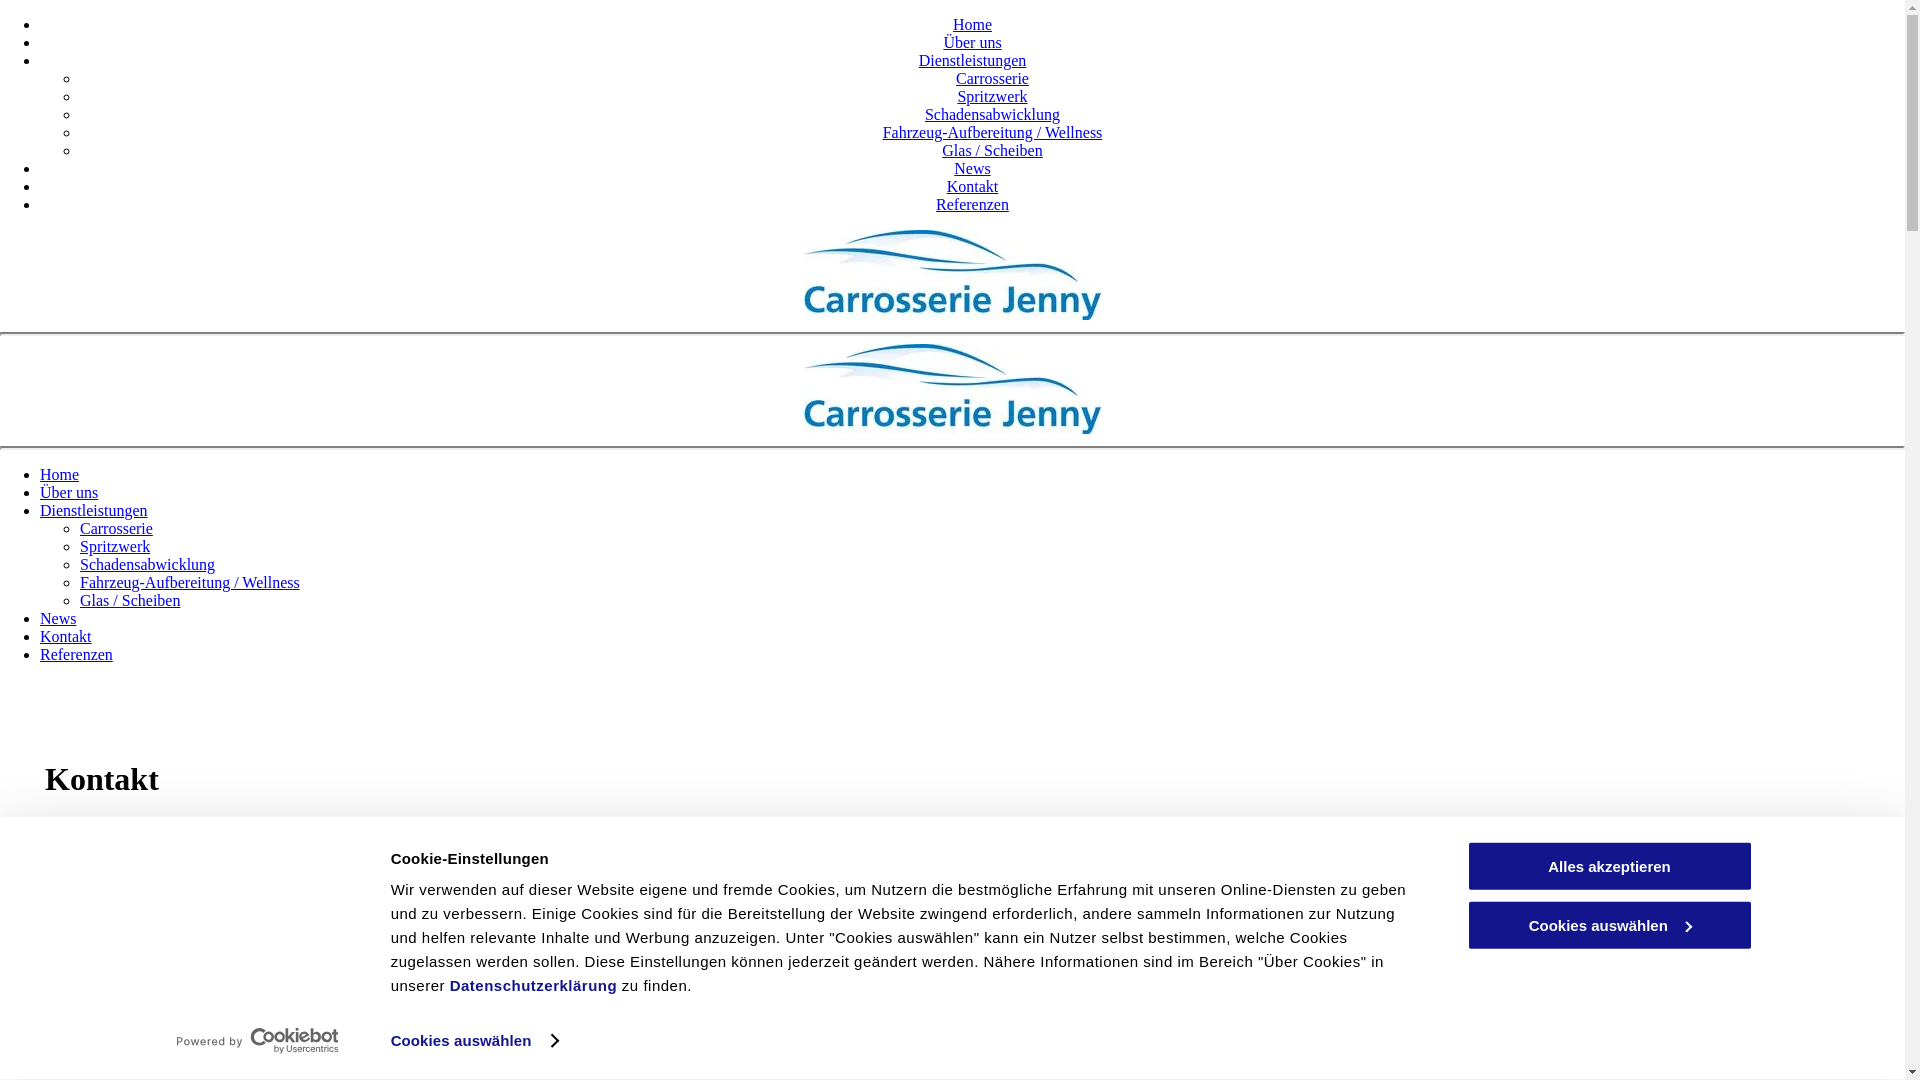  What do you see at coordinates (58, 618) in the screenshot?
I see `News` at bounding box center [58, 618].